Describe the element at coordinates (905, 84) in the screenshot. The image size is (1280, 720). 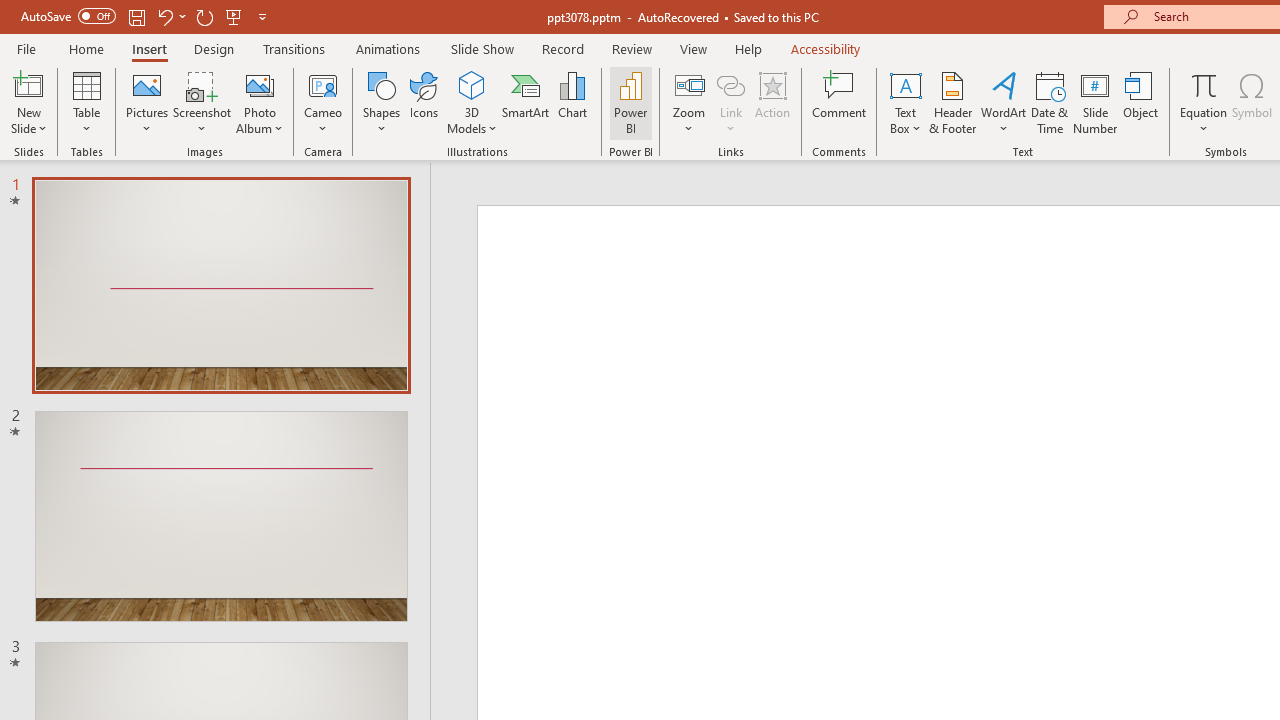
I see `Draw Horizontal Text Box` at that location.